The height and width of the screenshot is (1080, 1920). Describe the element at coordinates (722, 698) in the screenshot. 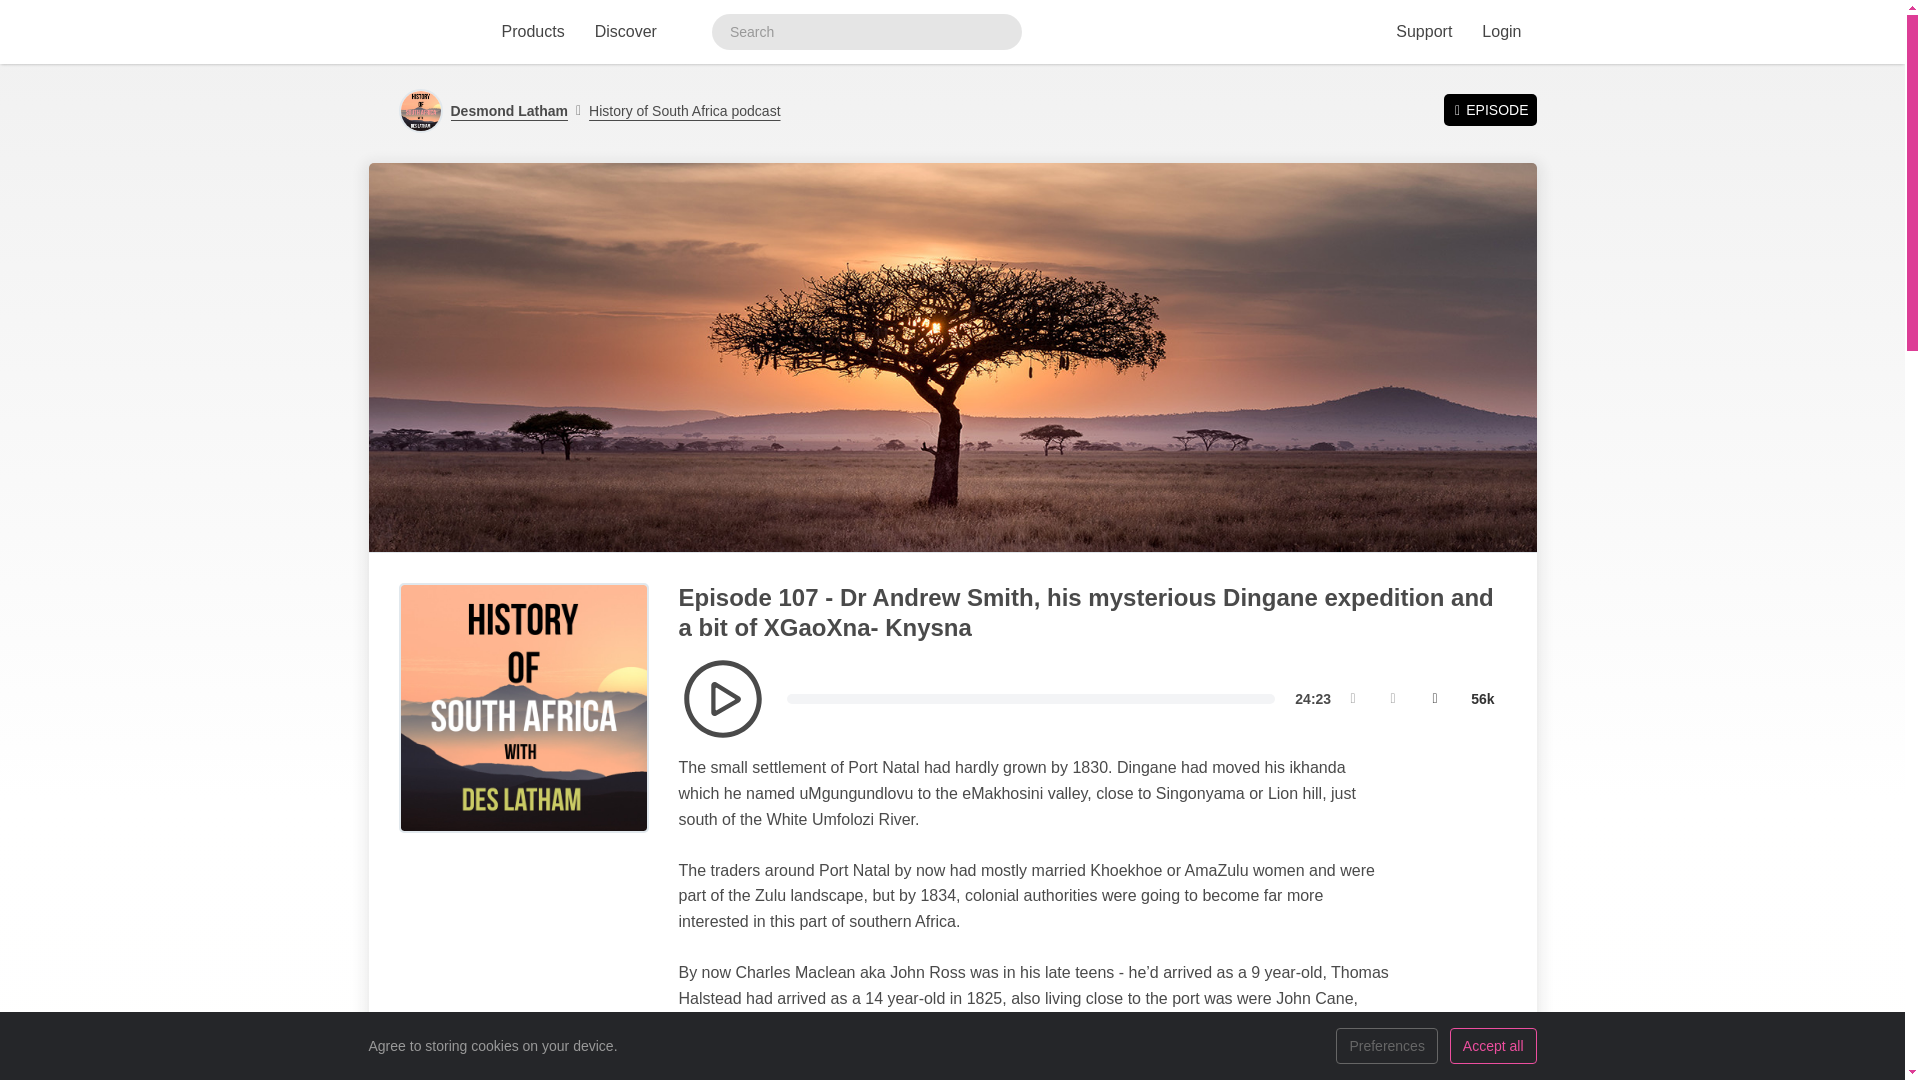

I see `Toggle playback` at that location.